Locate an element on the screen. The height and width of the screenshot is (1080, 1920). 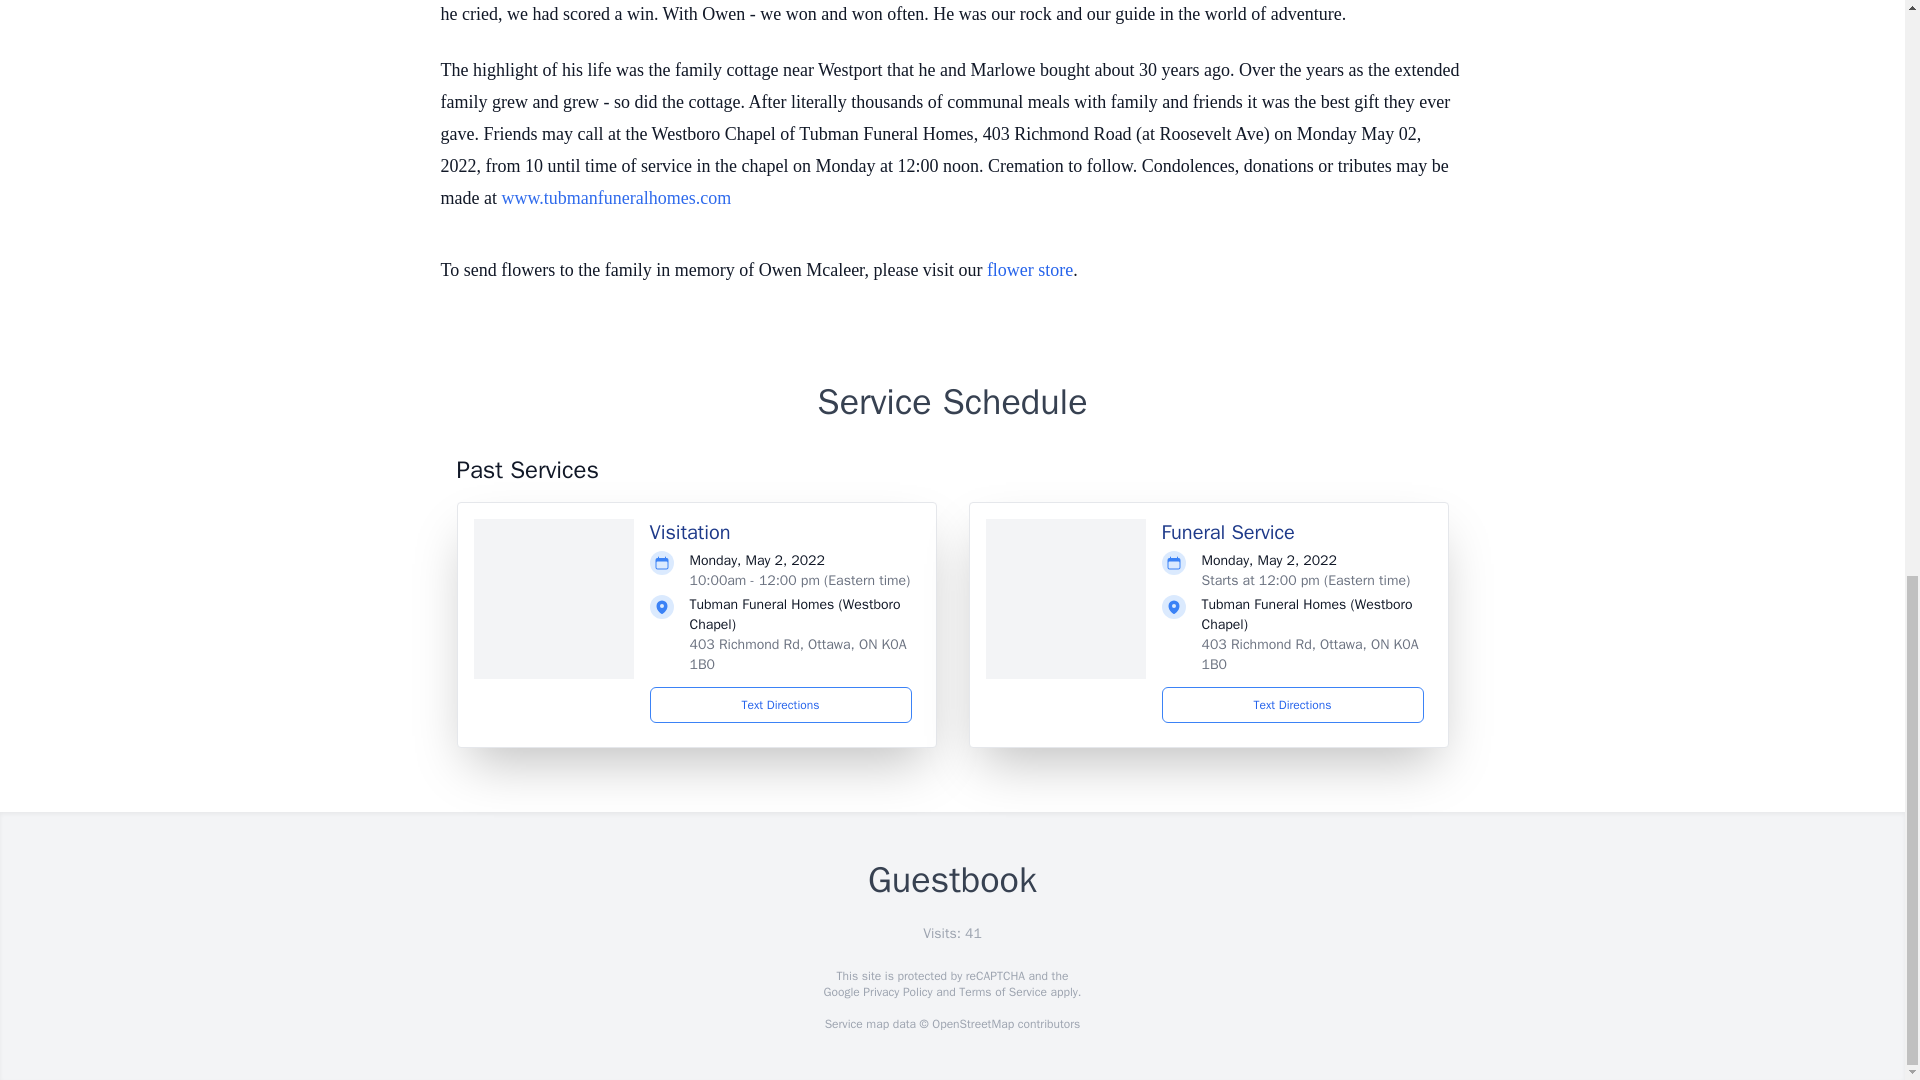
www.tubmanfuneralhomes.com is located at coordinates (616, 198).